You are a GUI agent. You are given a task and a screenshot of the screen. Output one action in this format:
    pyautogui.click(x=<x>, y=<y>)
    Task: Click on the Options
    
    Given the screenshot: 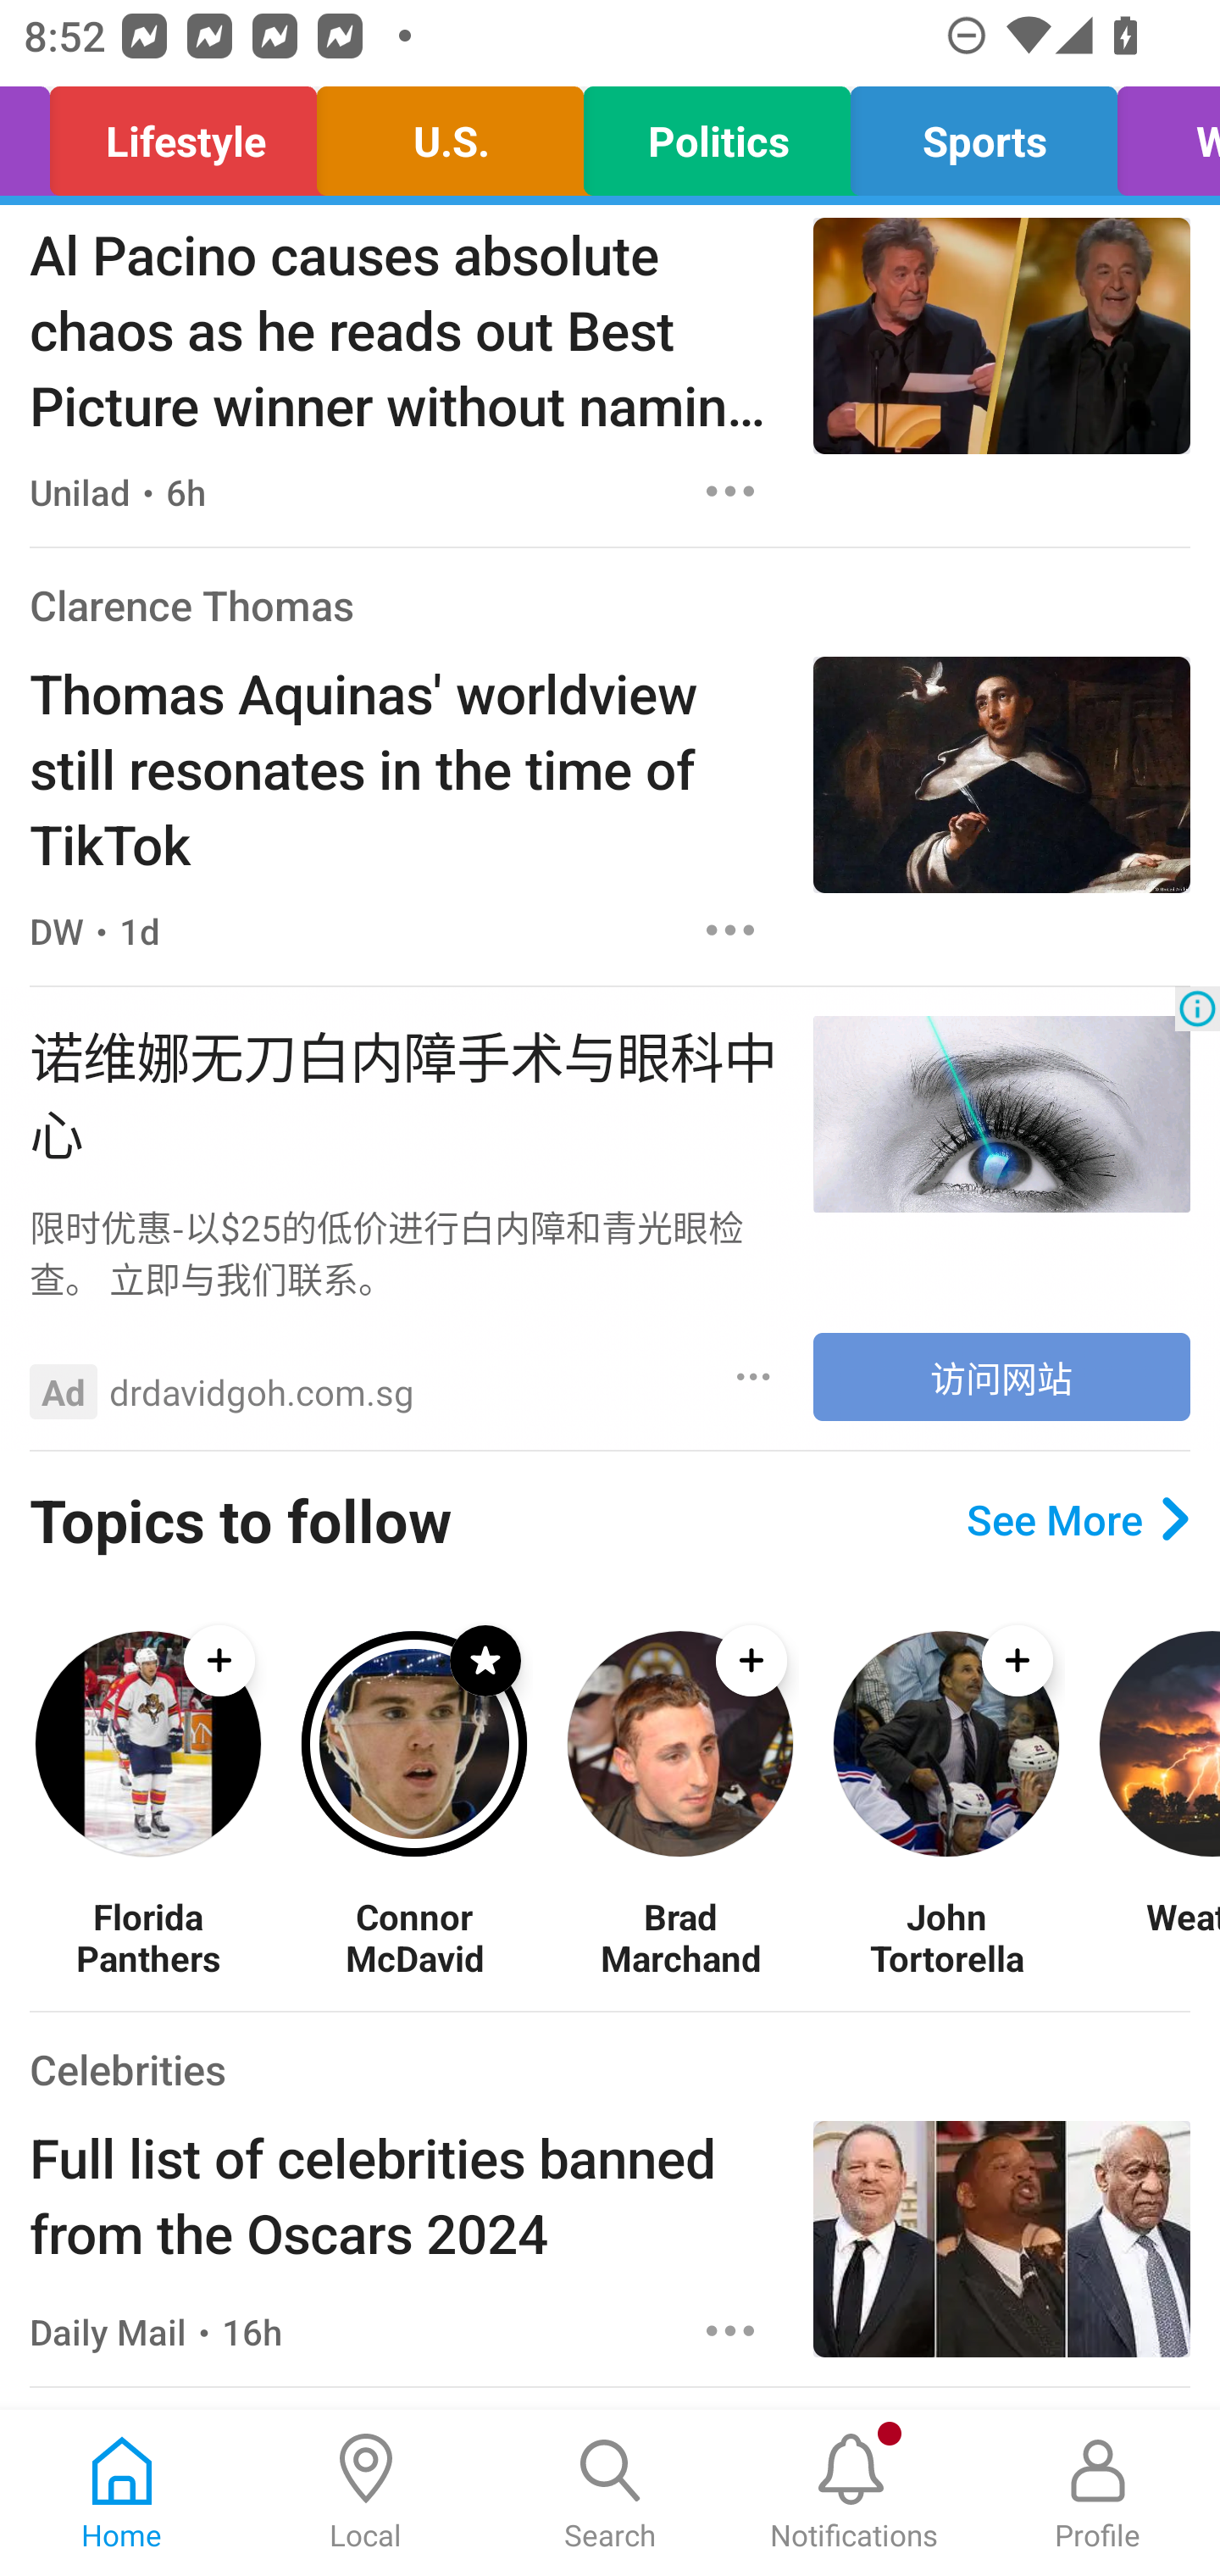 What is the action you would take?
    pyautogui.click(x=754, y=1376)
    